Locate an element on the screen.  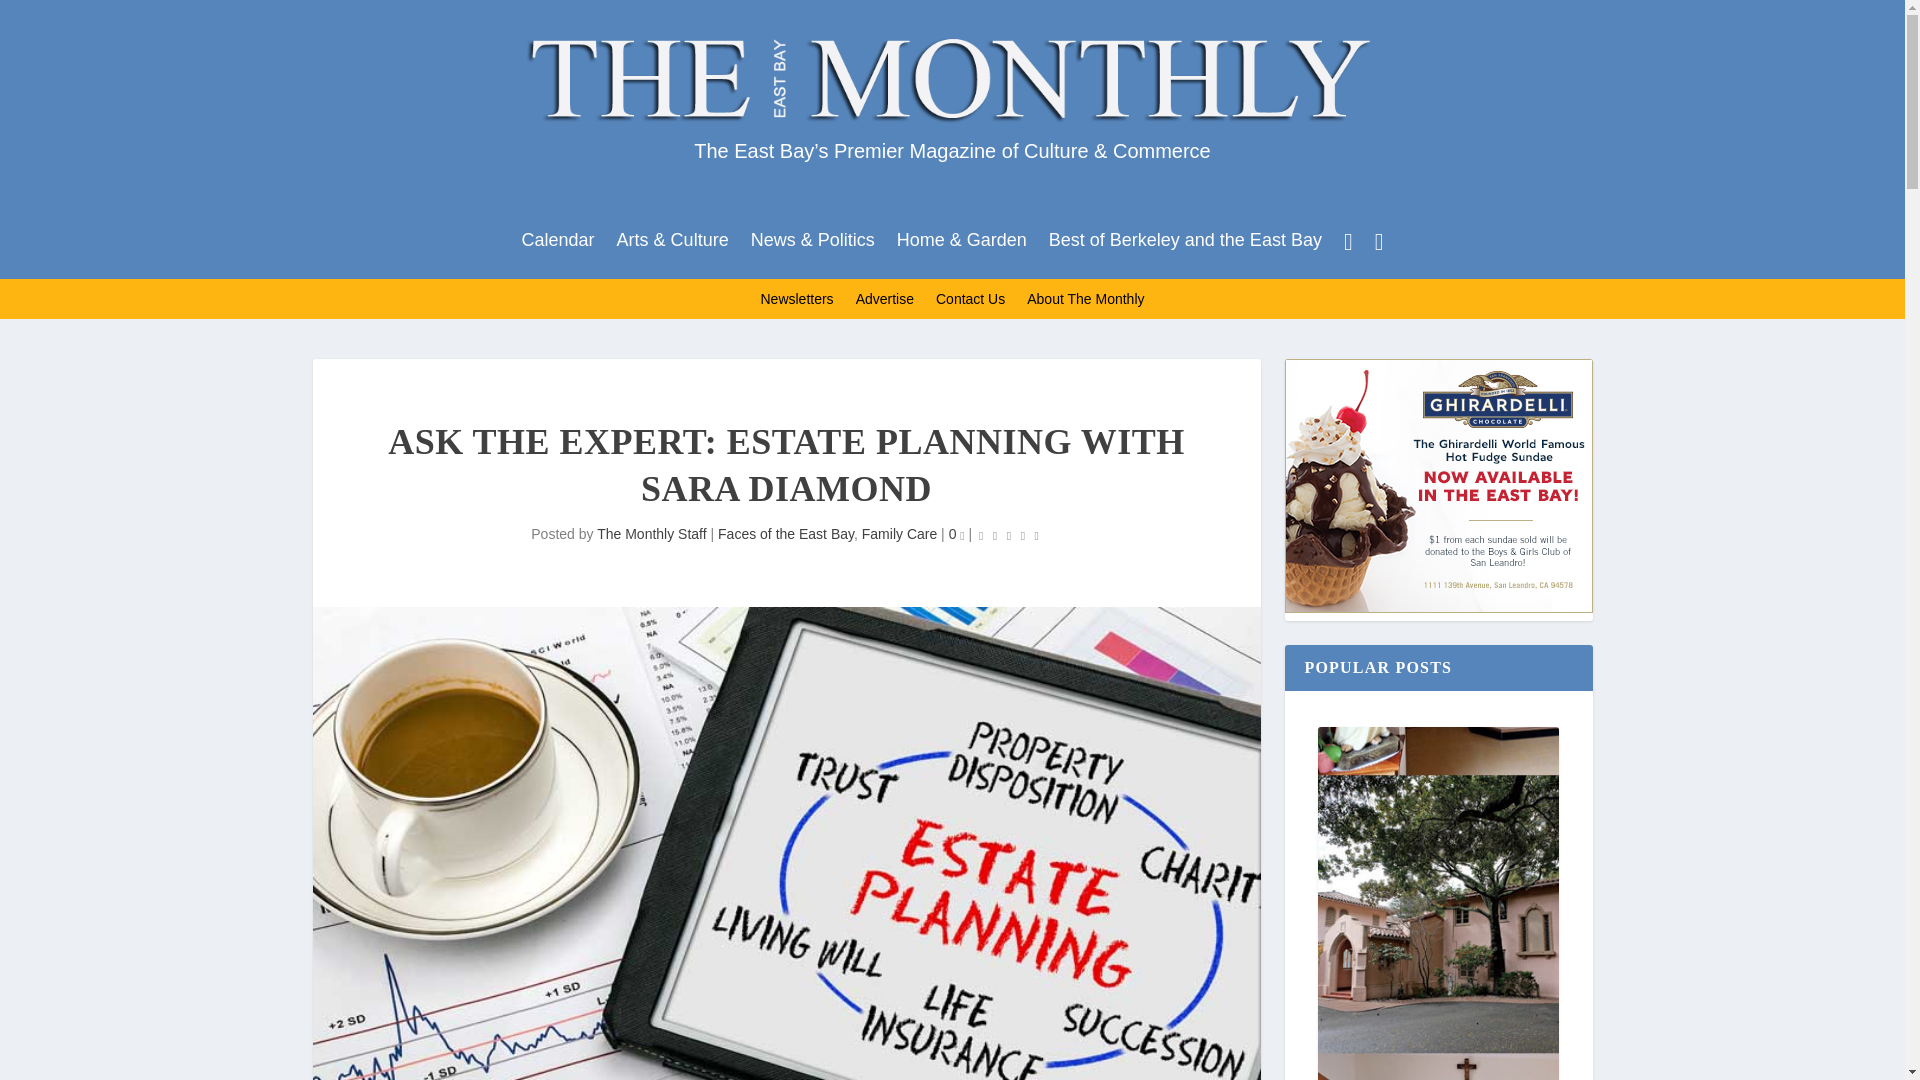
Faces of the East Bay is located at coordinates (786, 534).